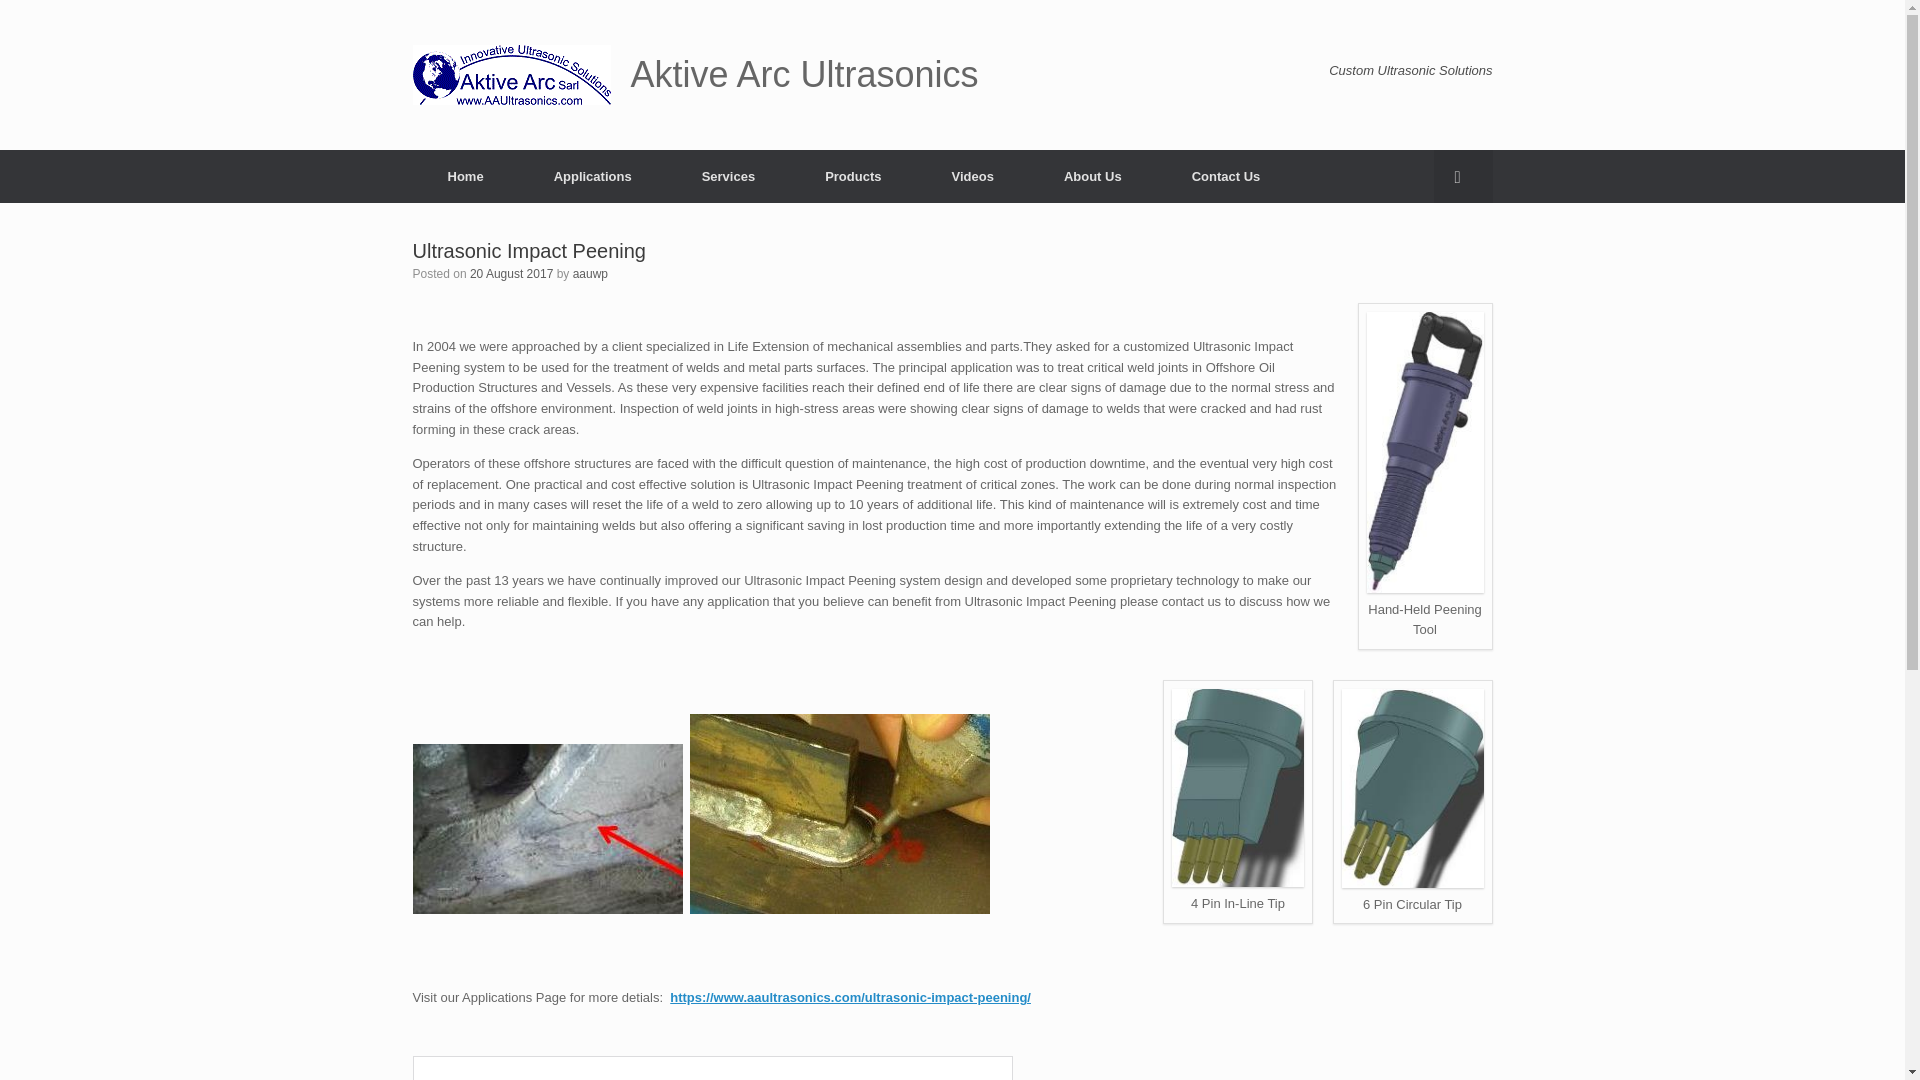 The height and width of the screenshot is (1080, 1920). What do you see at coordinates (590, 273) in the screenshot?
I see `aauwp` at bounding box center [590, 273].